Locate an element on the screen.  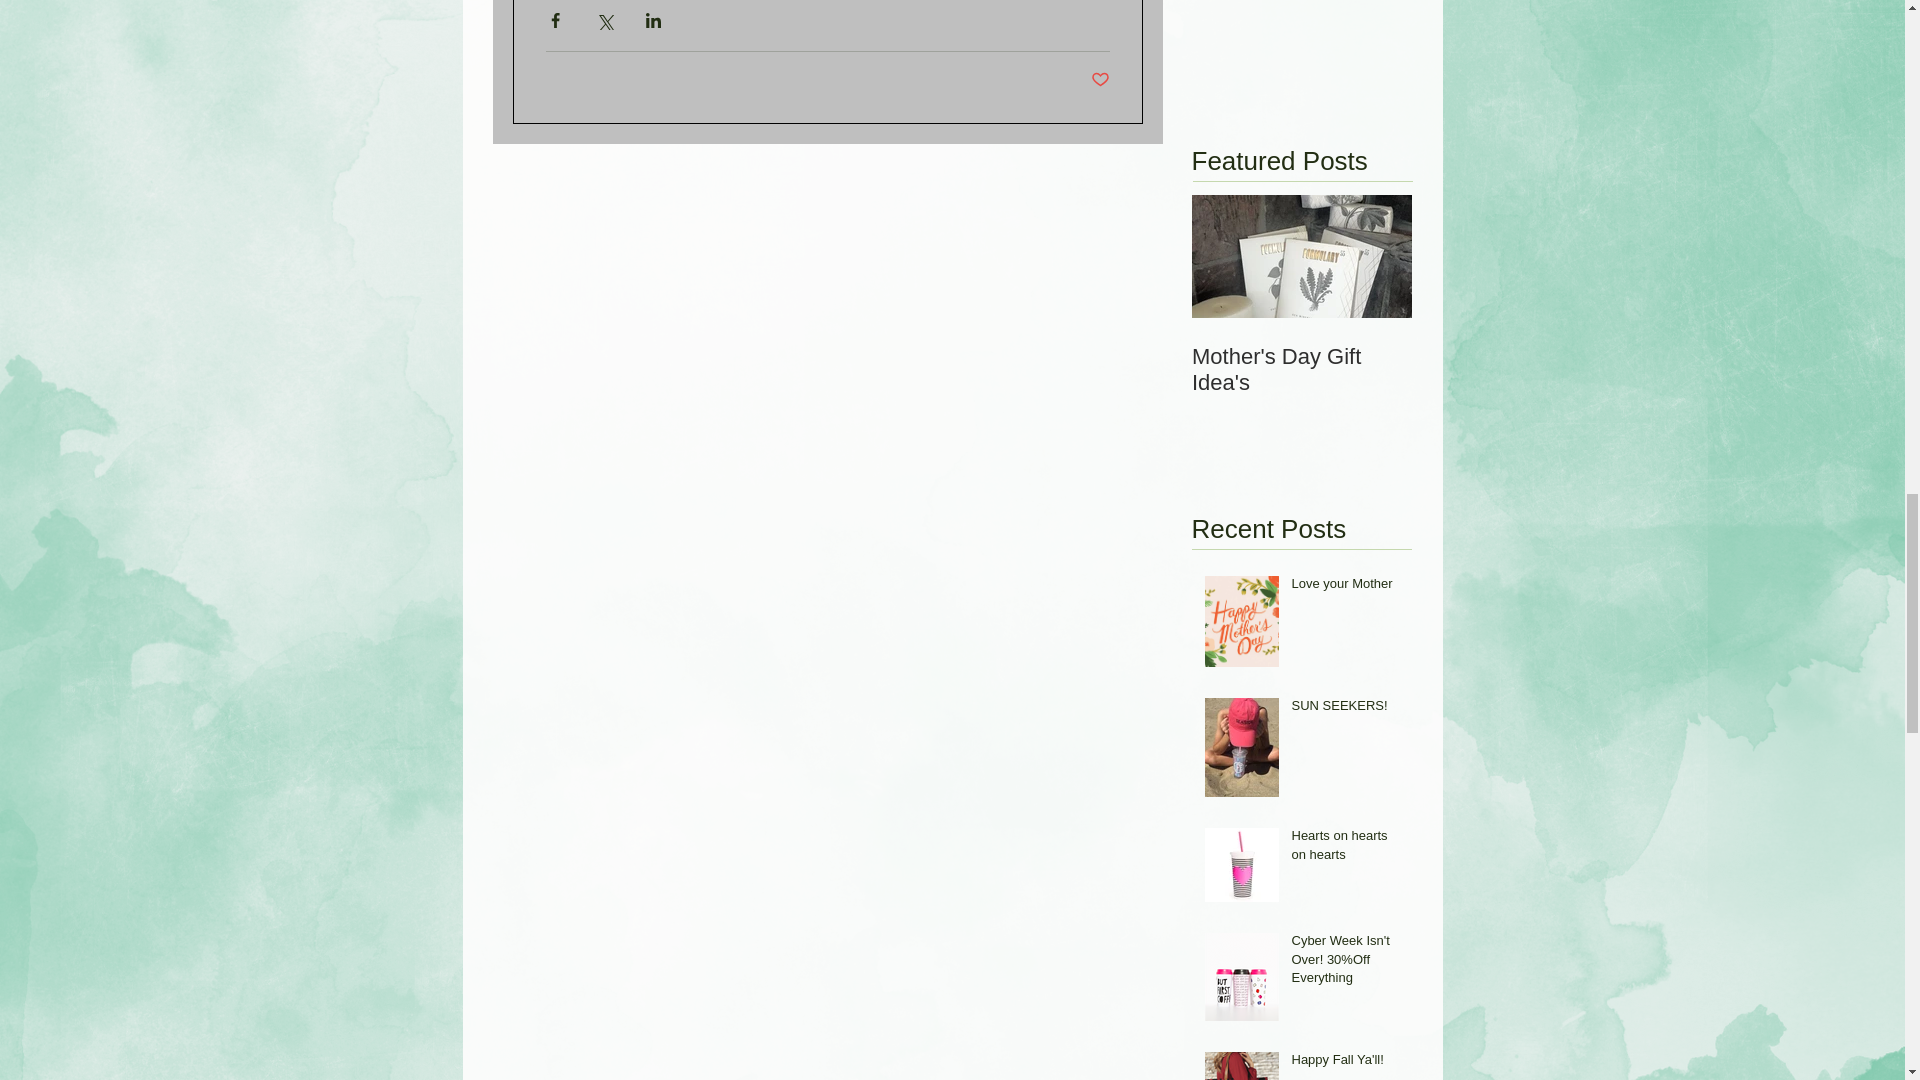
Happy Fall Ya'll! is located at coordinates (1346, 1063).